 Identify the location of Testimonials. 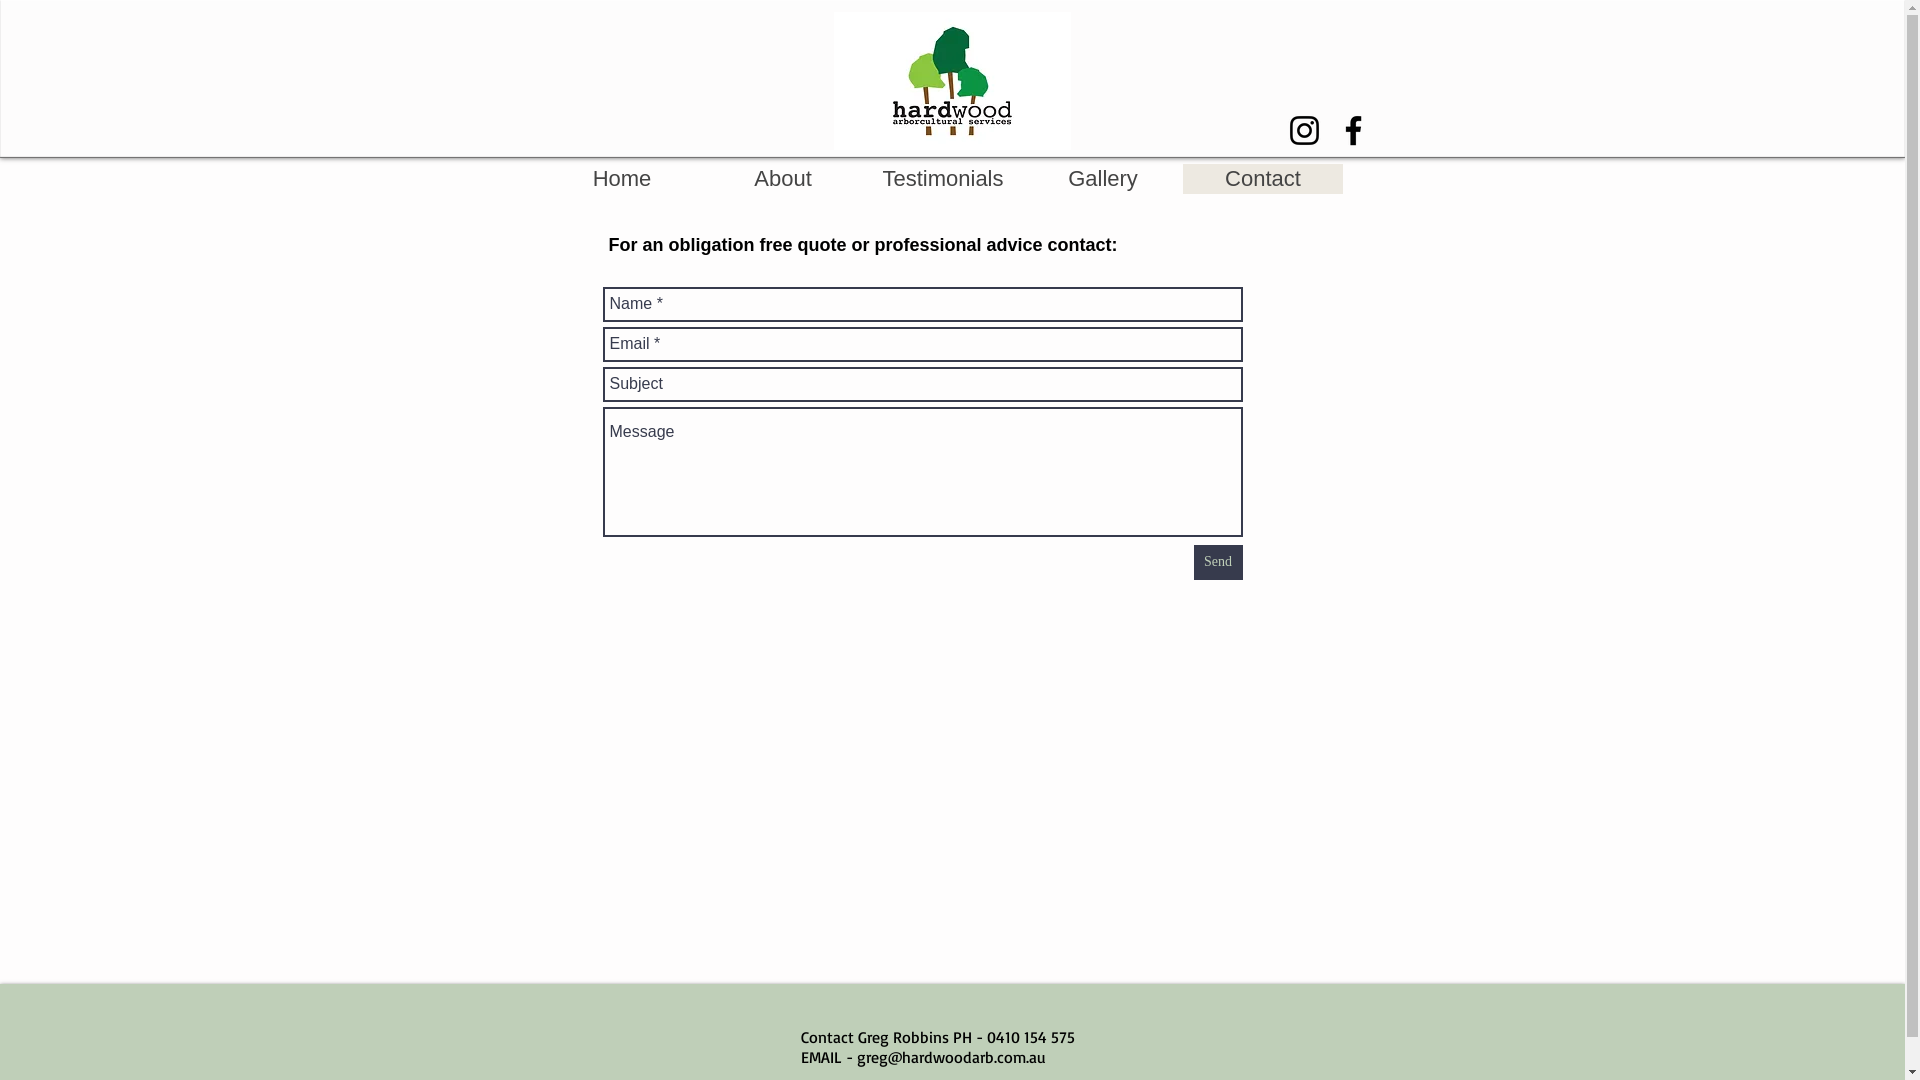
(942, 179).